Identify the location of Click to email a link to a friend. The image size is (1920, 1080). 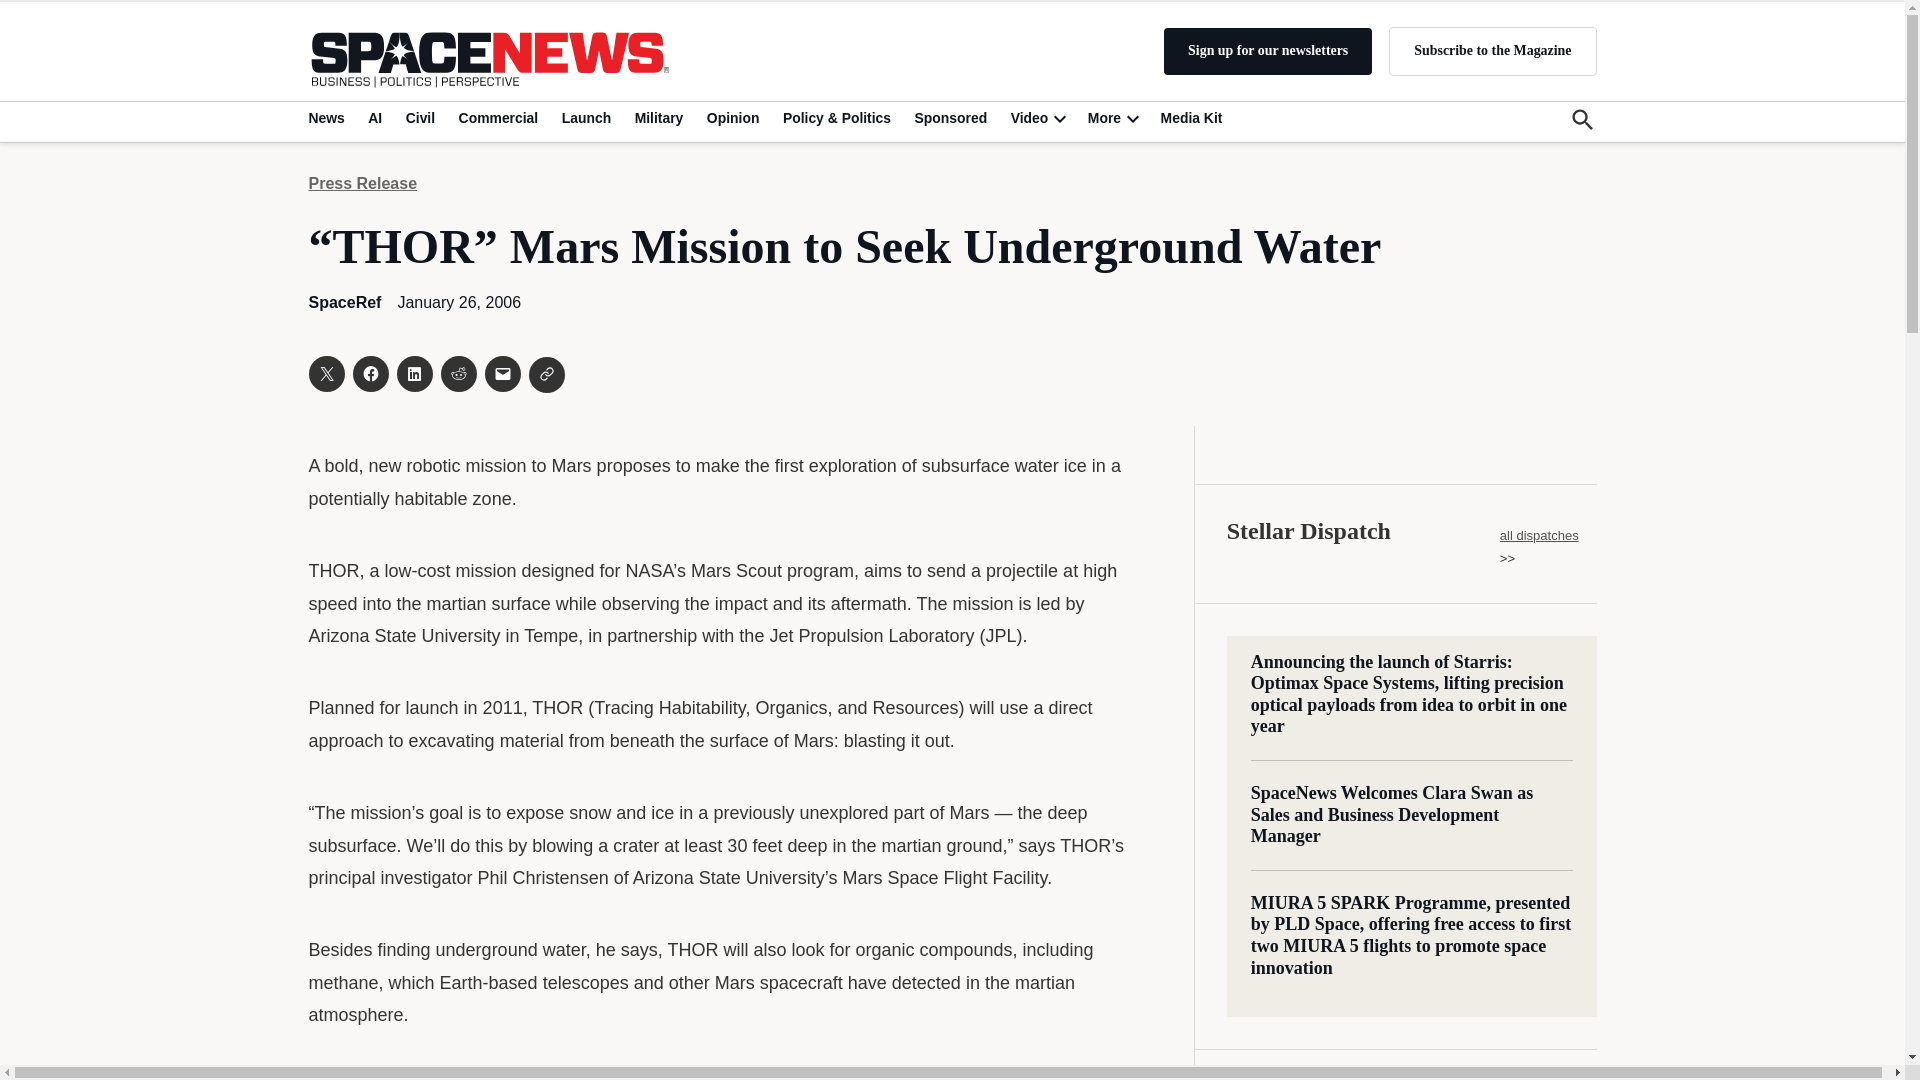
(502, 374).